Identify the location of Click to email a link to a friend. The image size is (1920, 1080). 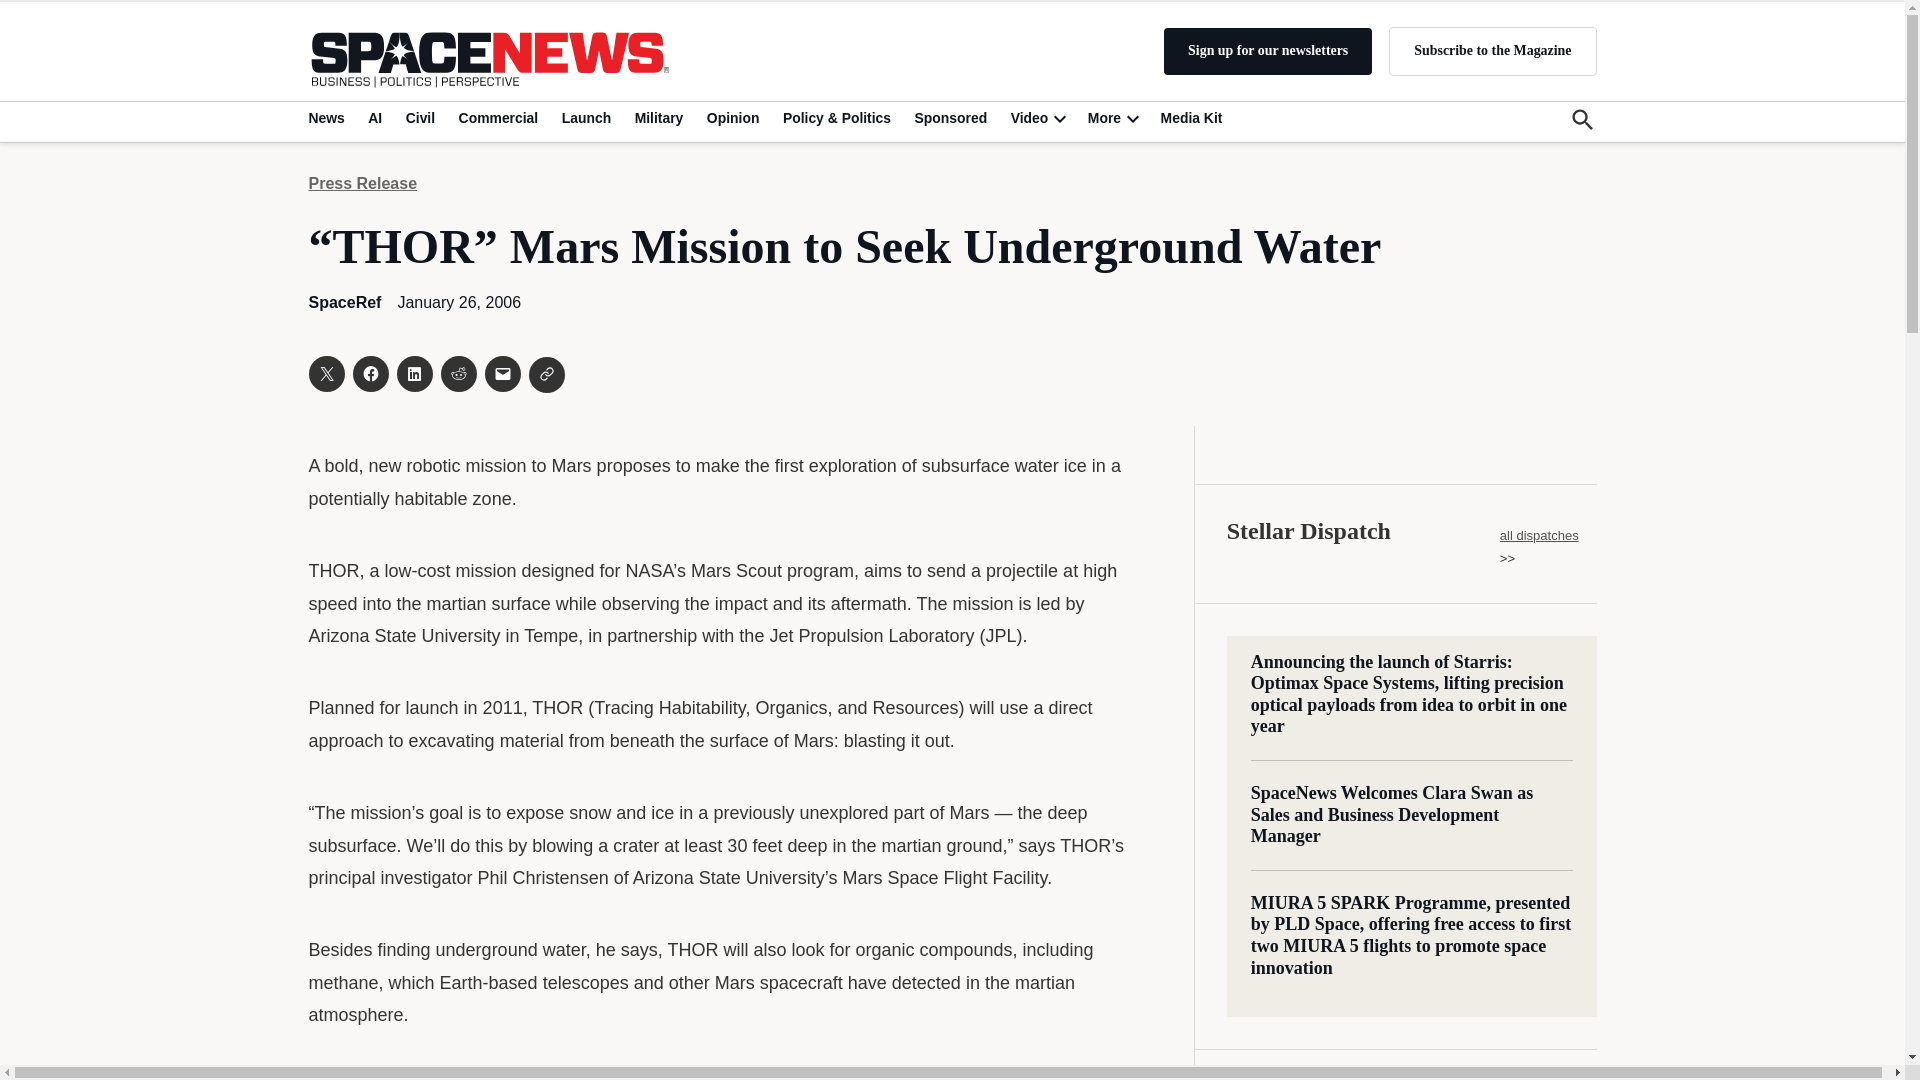
(502, 374).